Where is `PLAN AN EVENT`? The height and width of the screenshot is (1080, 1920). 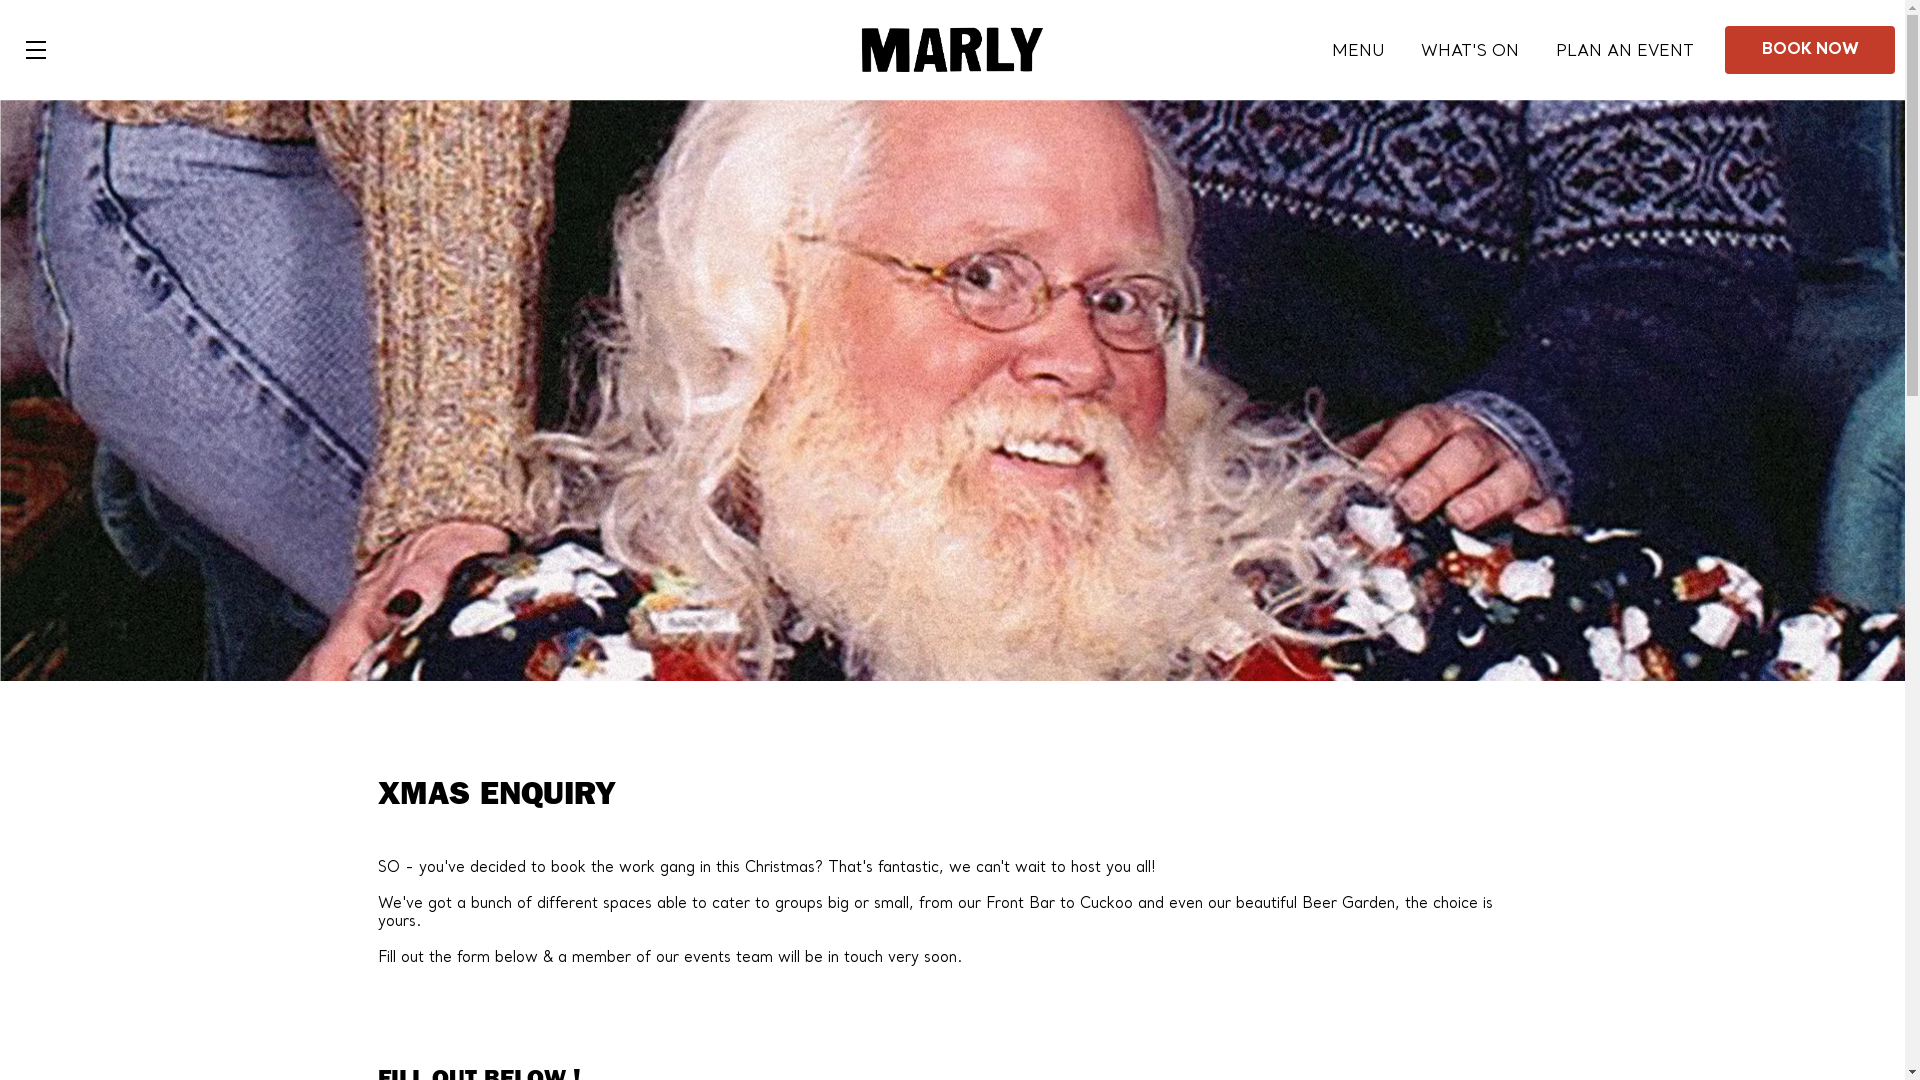
PLAN AN EVENT is located at coordinates (1625, 52).